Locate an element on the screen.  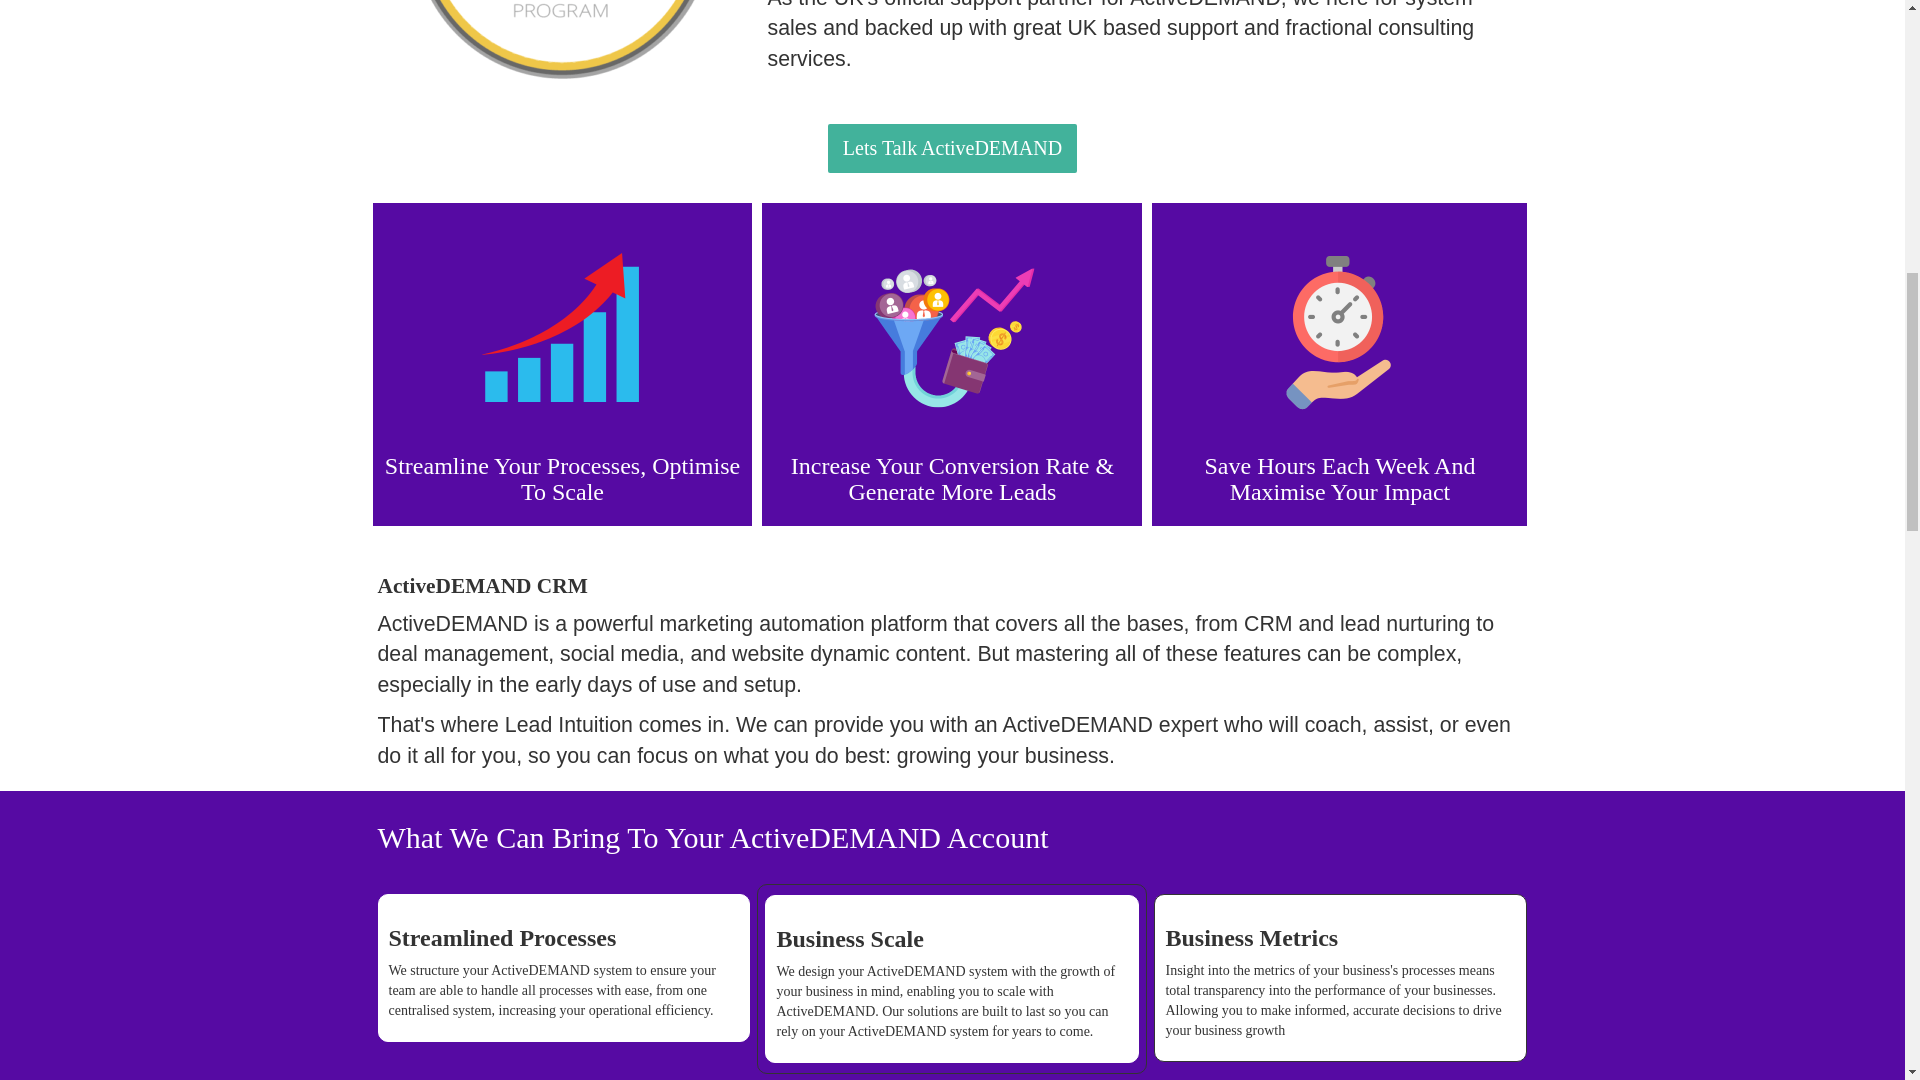
Lets Talk ActiveDEMAND is located at coordinates (952, 146).